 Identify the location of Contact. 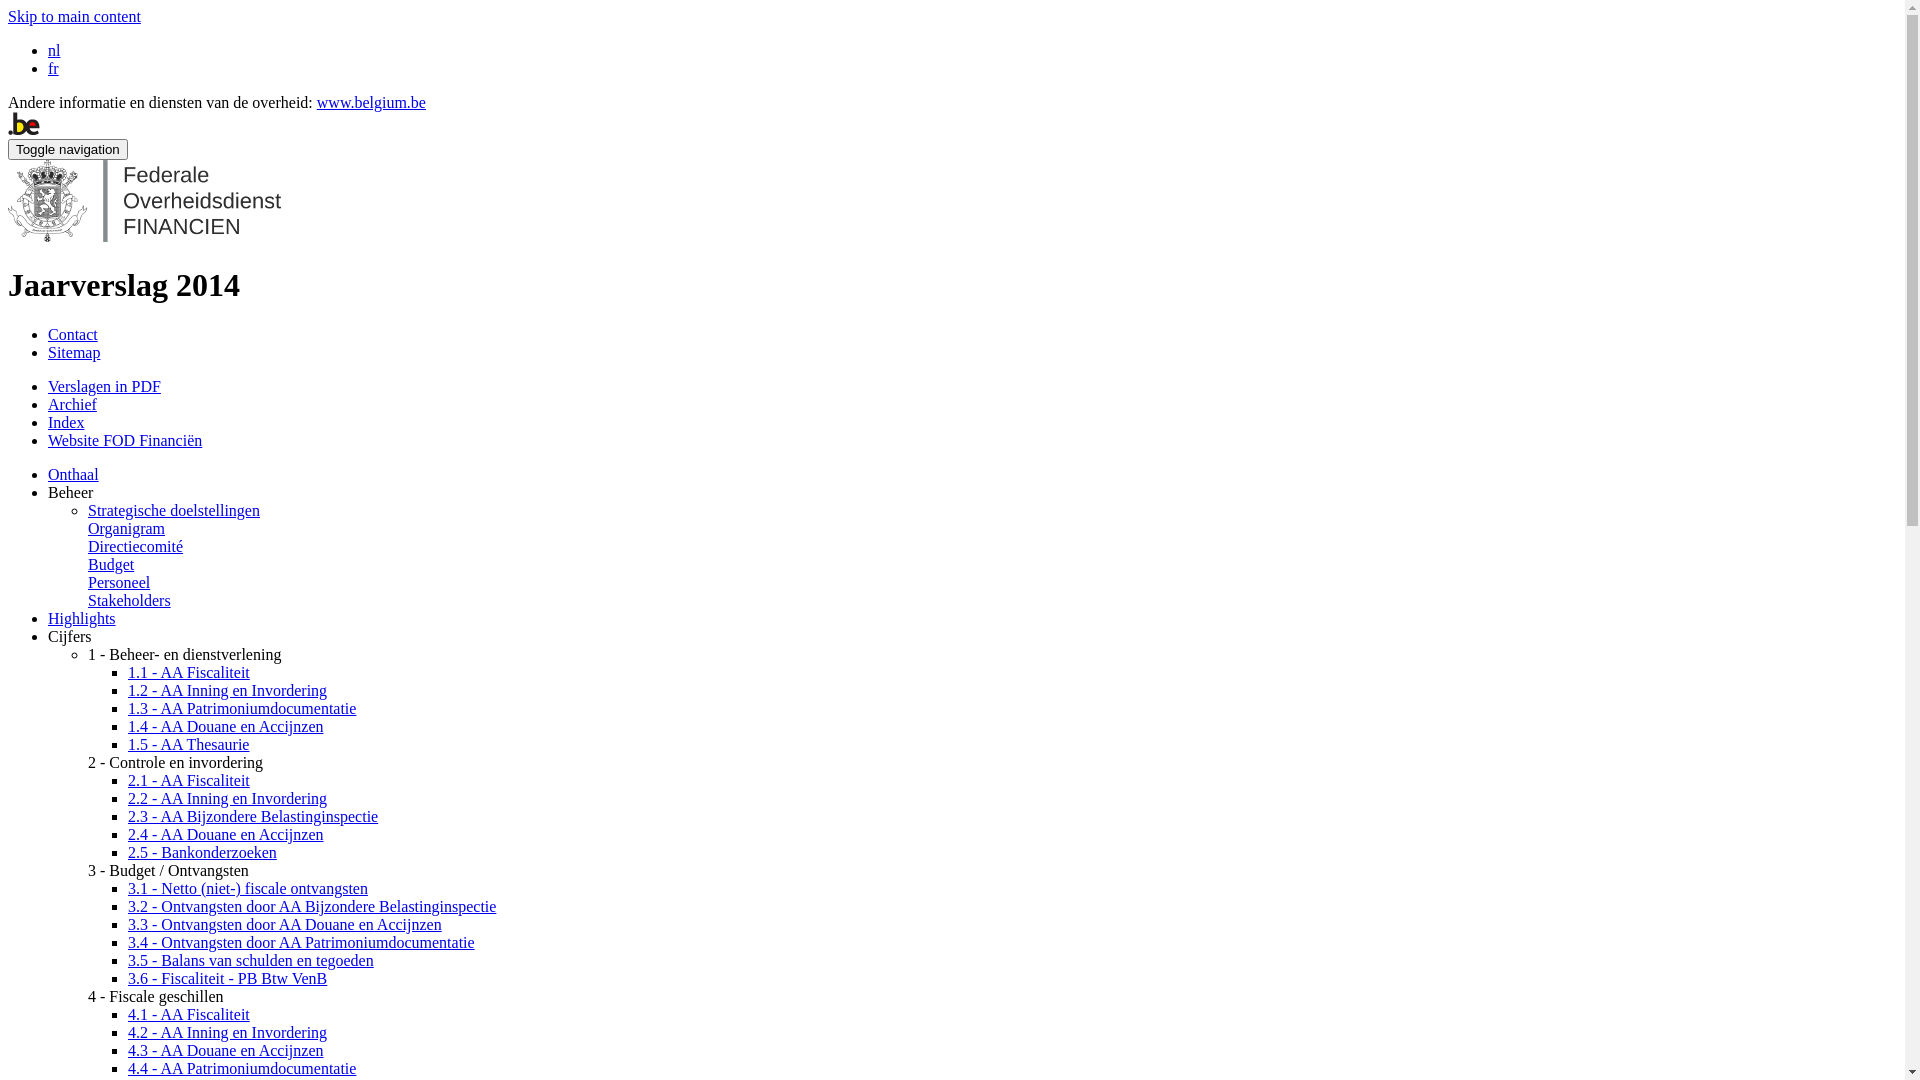
(73, 334).